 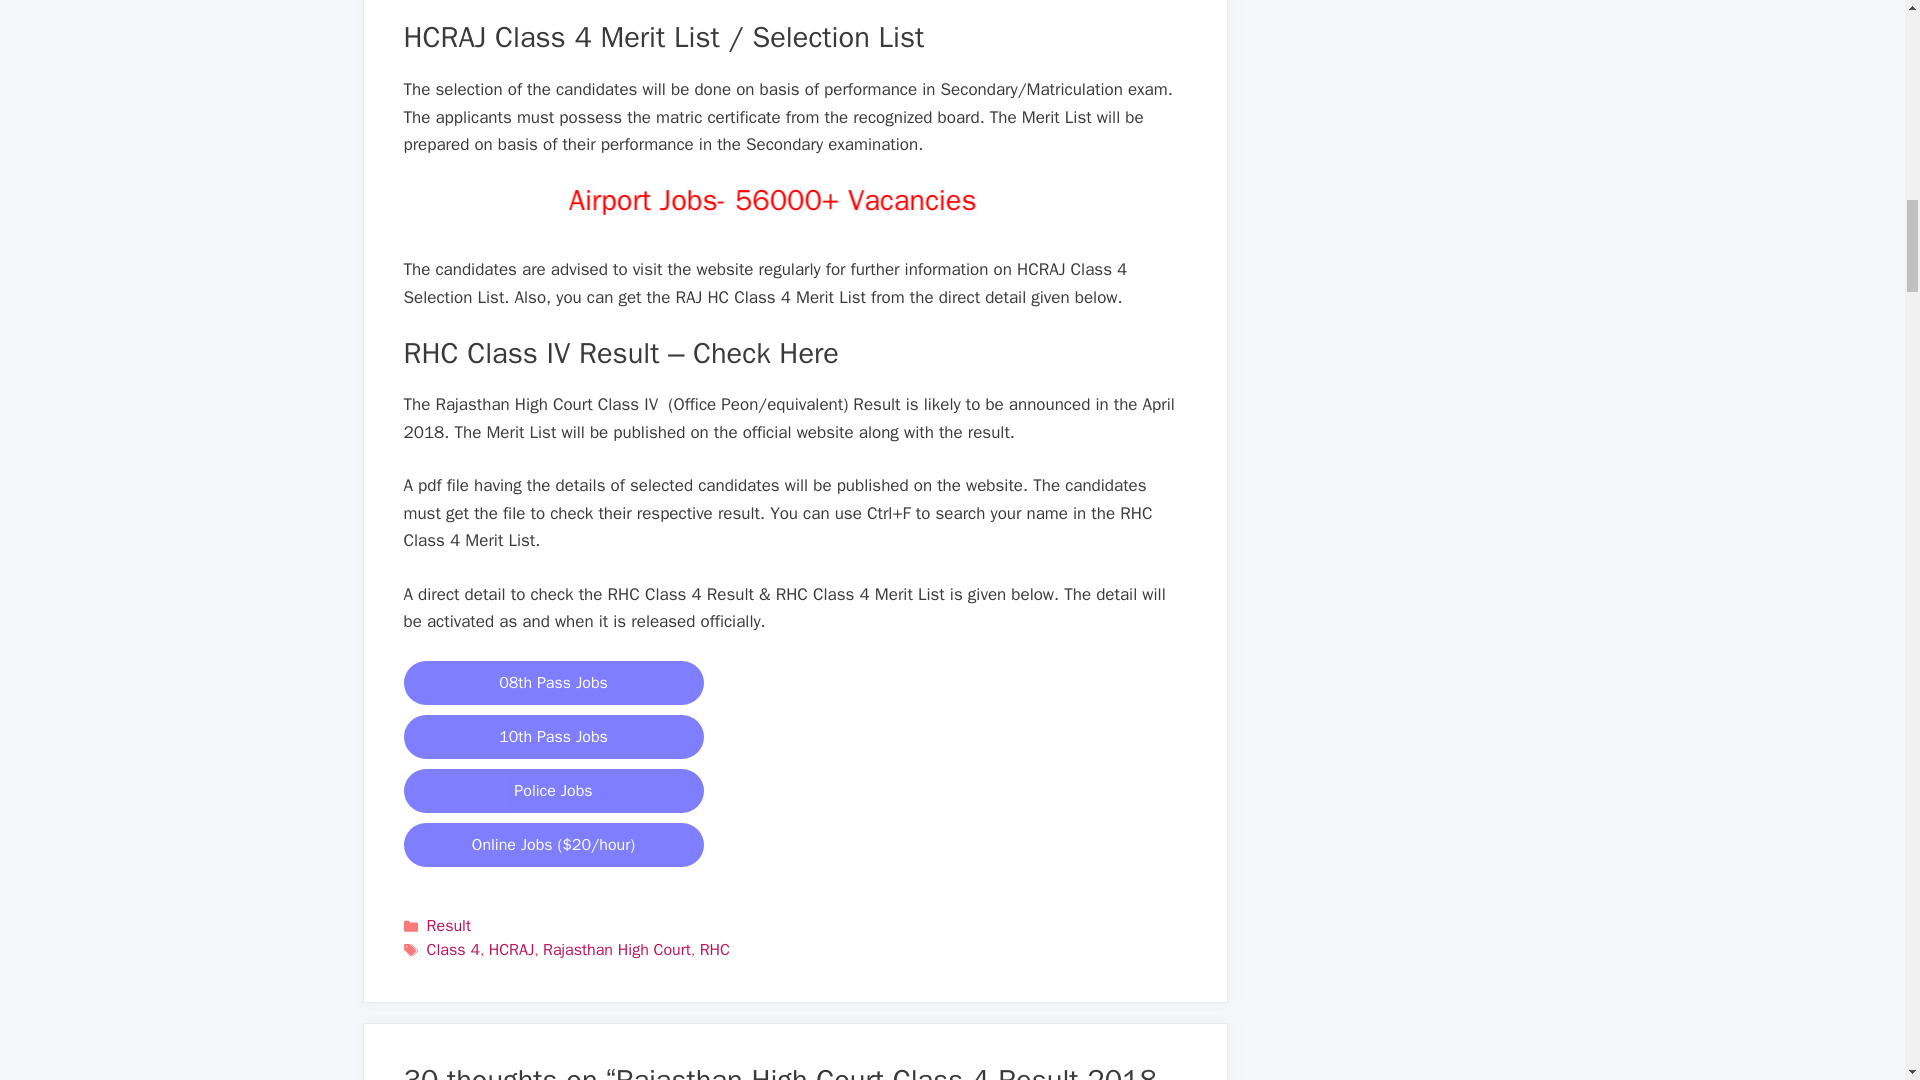 What do you see at coordinates (554, 736) in the screenshot?
I see `10th Pass Jobs` at bounding box center [554, 736].